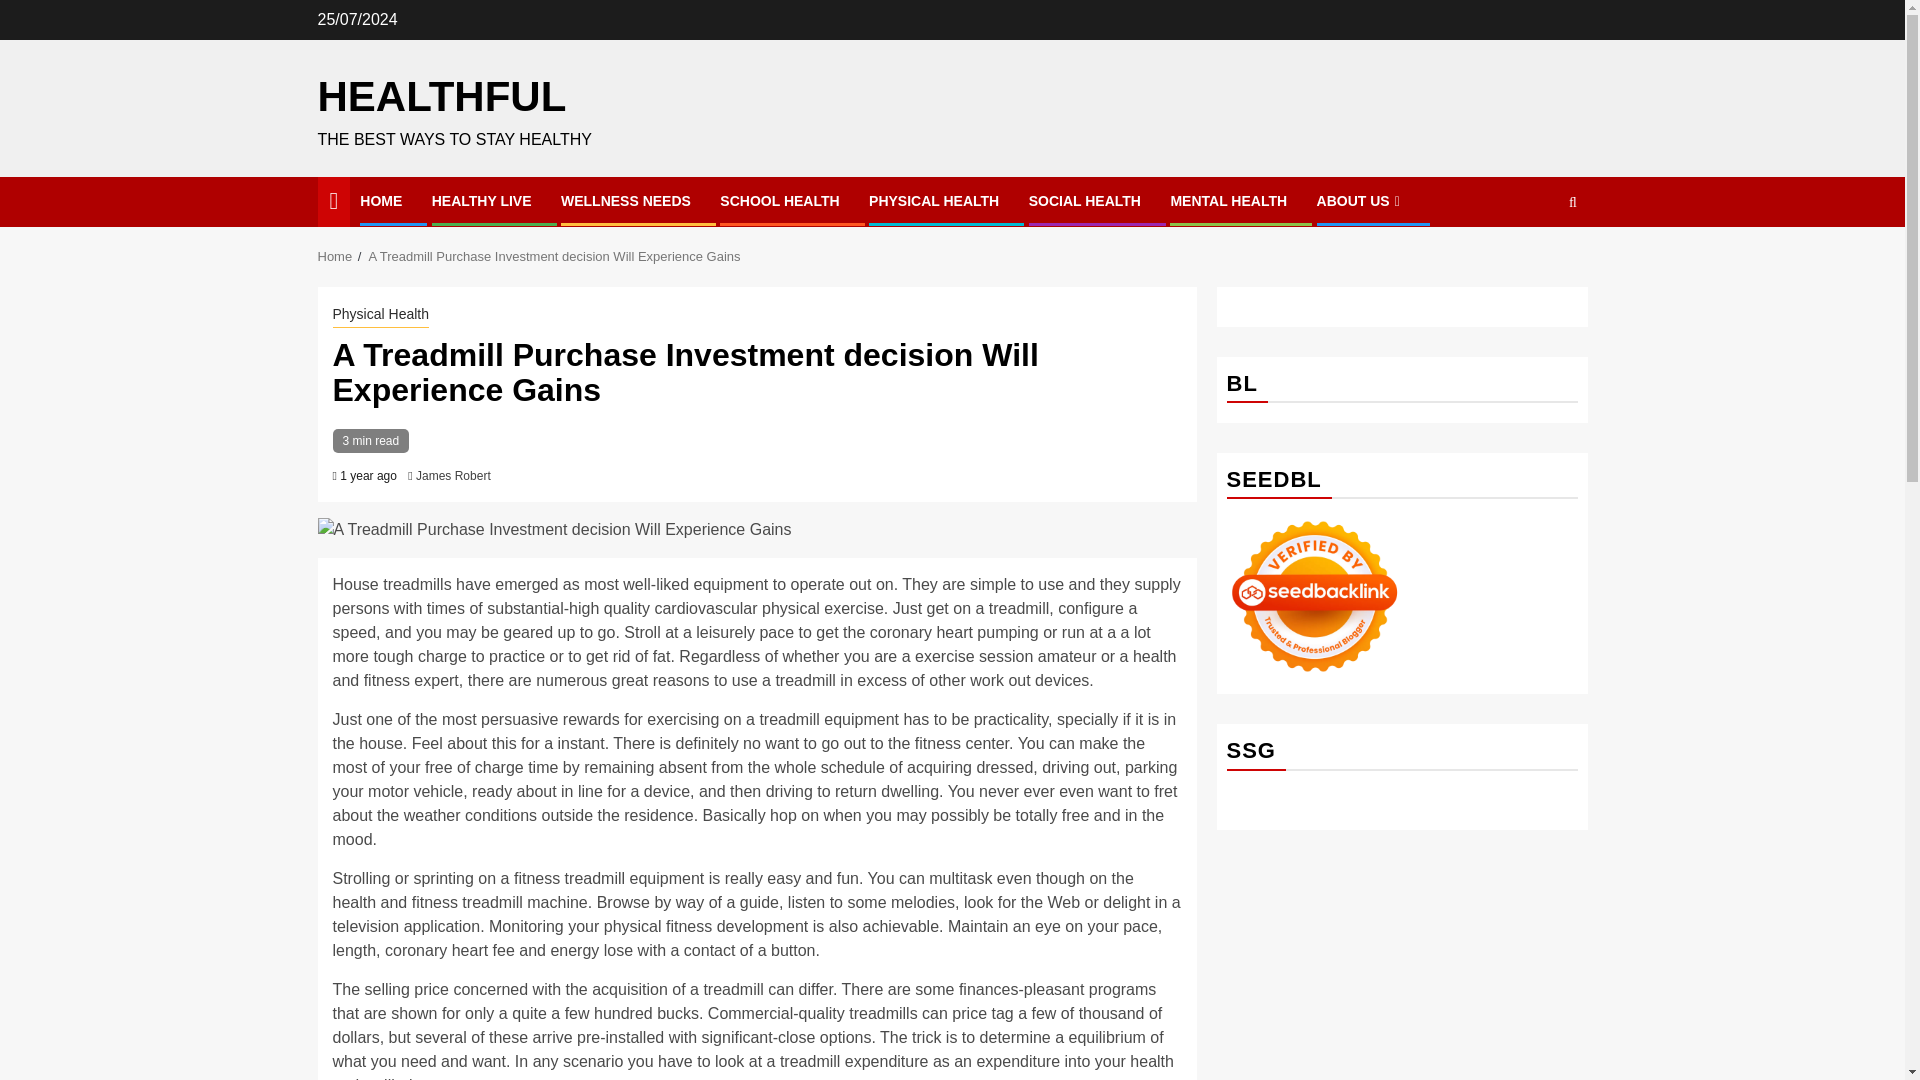 The image size is (1920, 1080). What do you see at coordinates (442, 96) in the screenshot?
I see `HEALTHFUL` at bounding box center [442, 96].